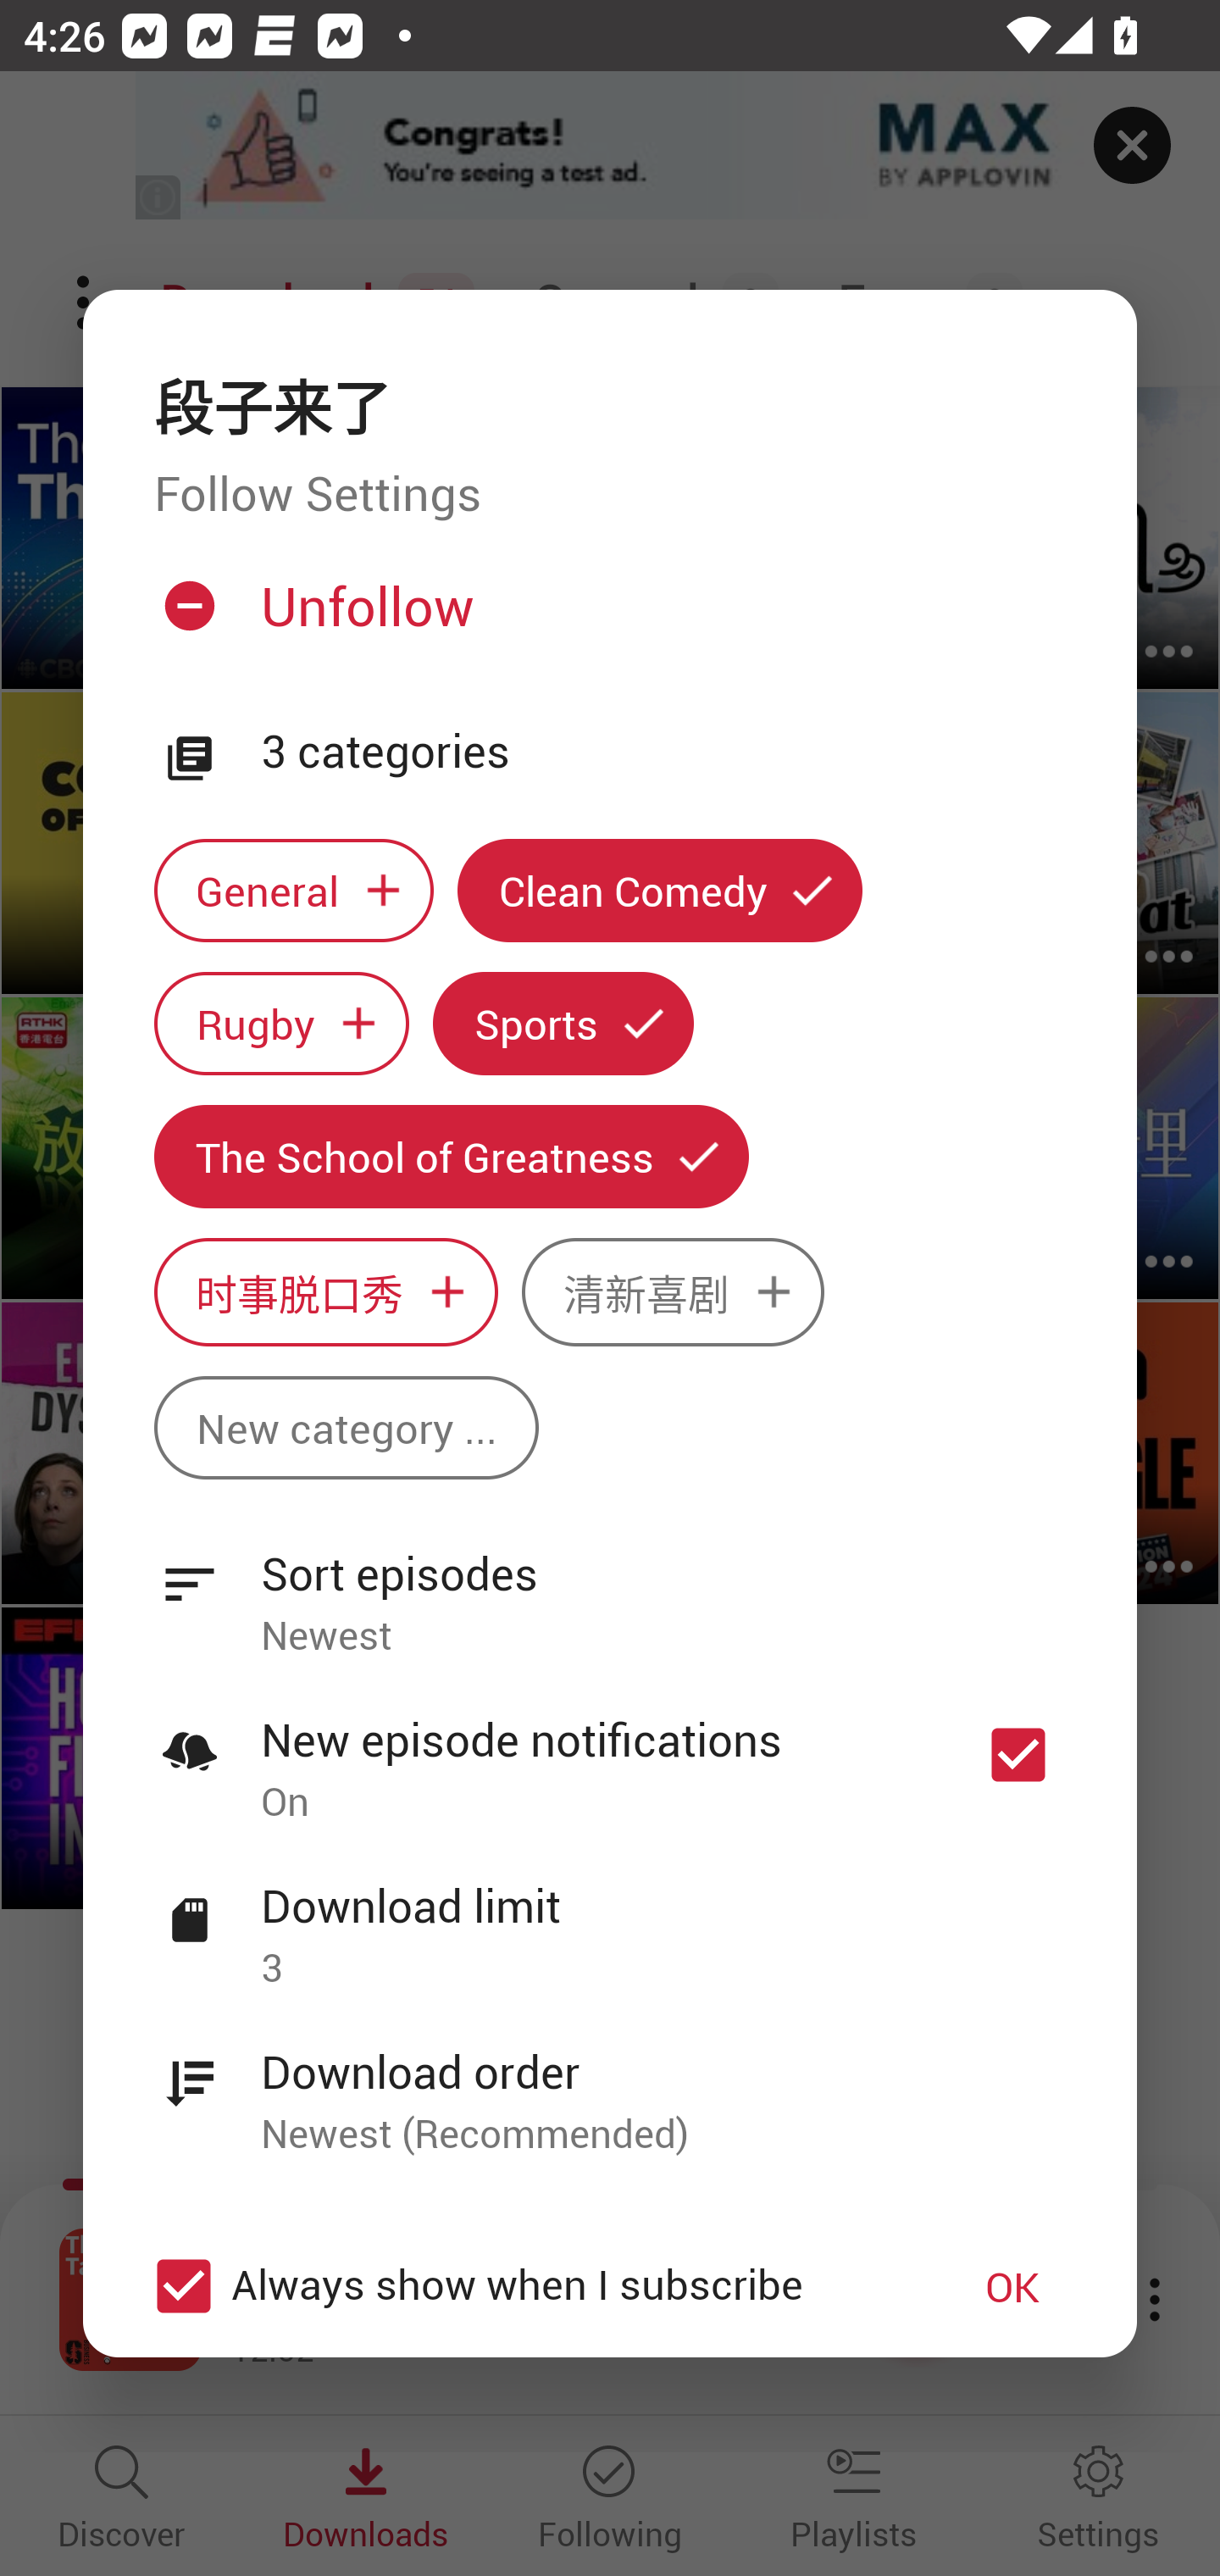 This screenshot has width=1220, height=2576. What do you see at coordinates (610, 2084) in the screenshot?
I see `Download order Newest (Recommended)` at bounding box center [610, 2084].